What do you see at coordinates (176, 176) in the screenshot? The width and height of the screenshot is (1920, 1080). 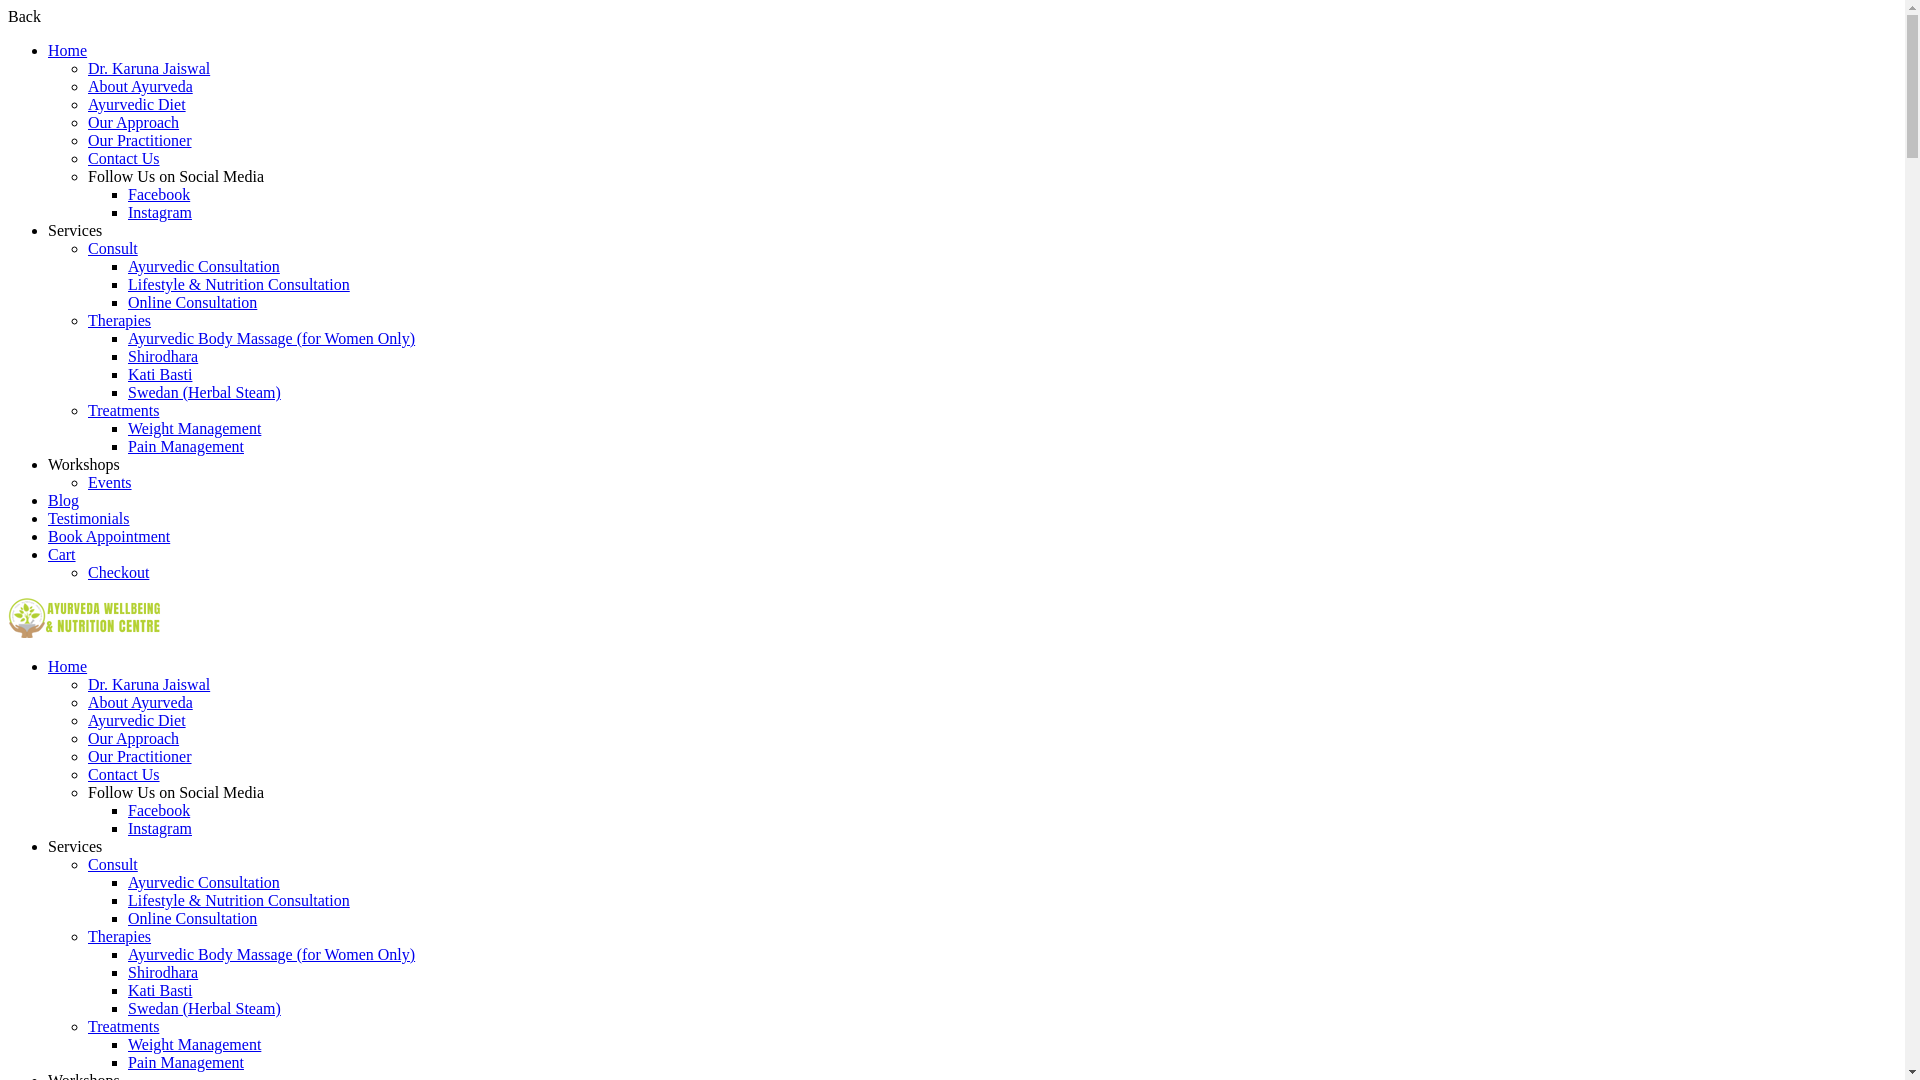 I see `Follow Us on Social Media` at bounding box center [176, 176].